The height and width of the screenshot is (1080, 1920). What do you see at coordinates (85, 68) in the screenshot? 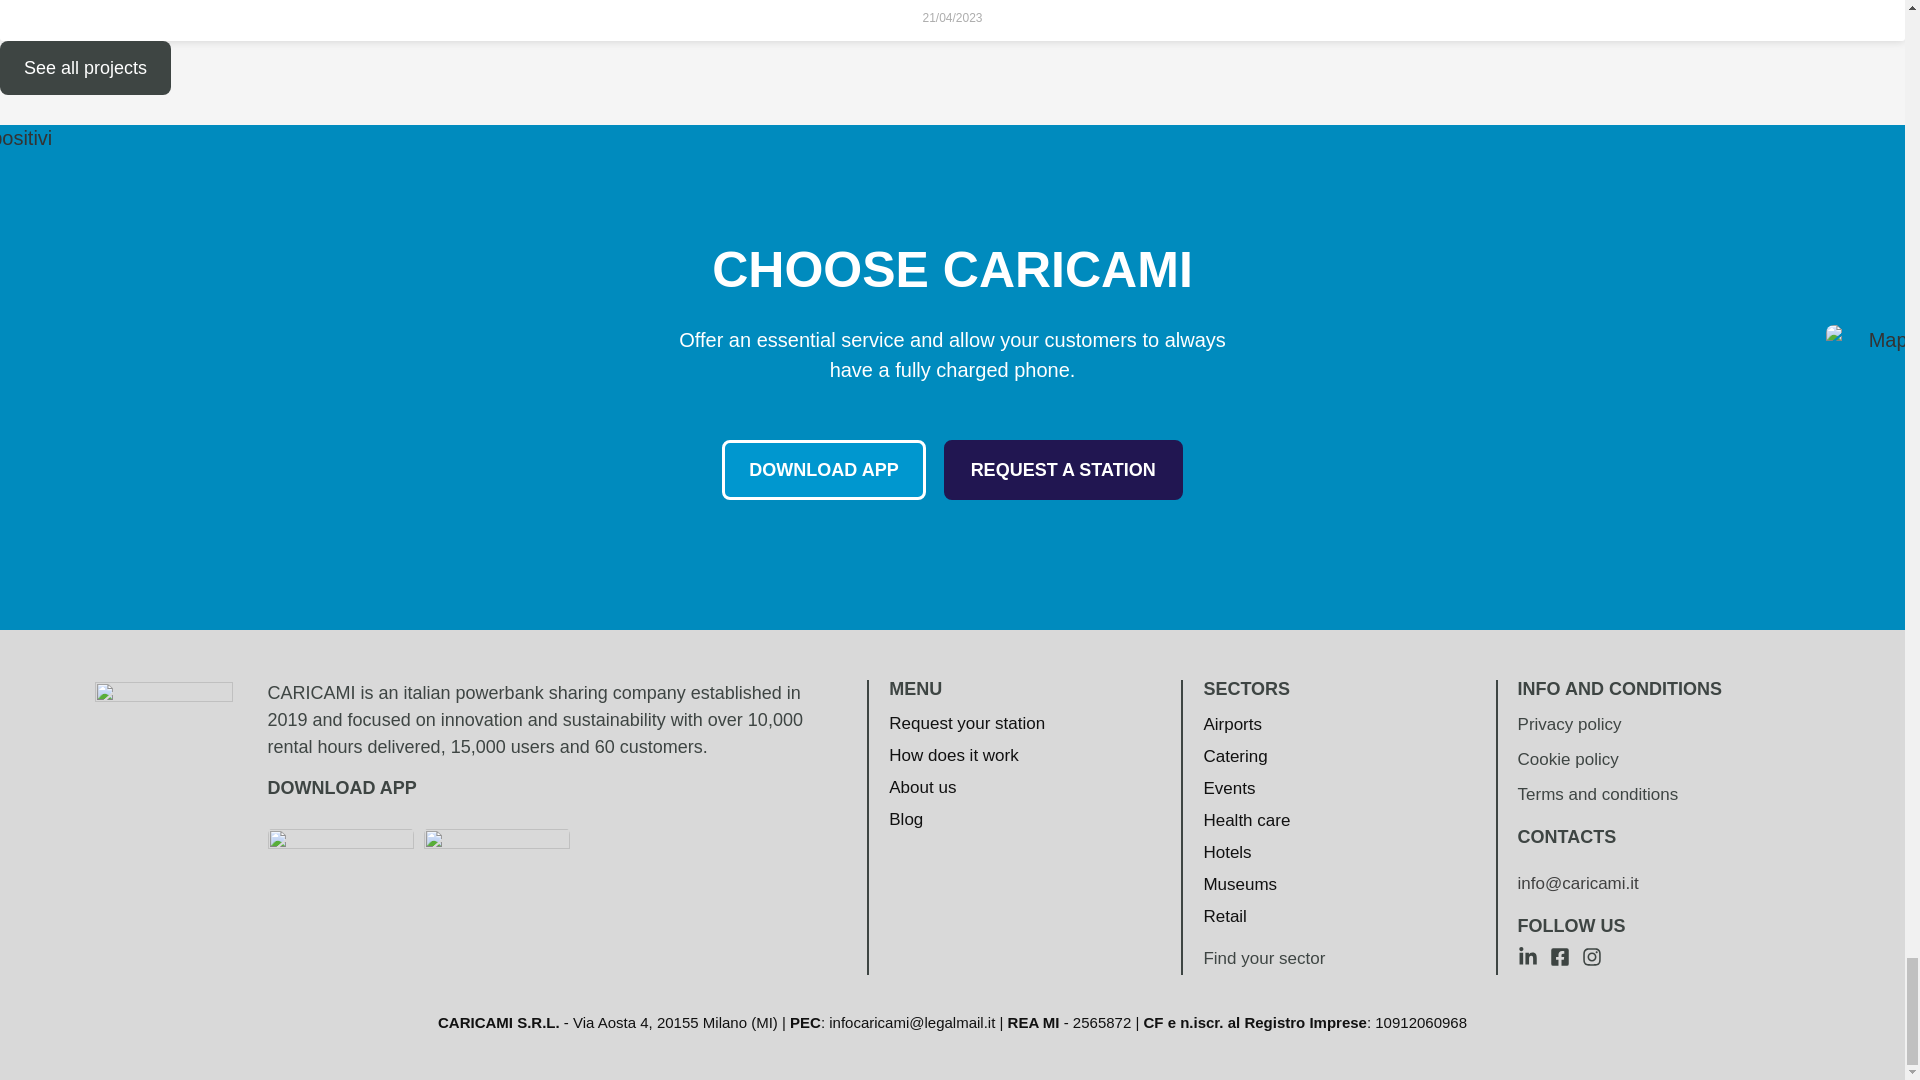
I see `See all projects` at bounding box center [85, 68].